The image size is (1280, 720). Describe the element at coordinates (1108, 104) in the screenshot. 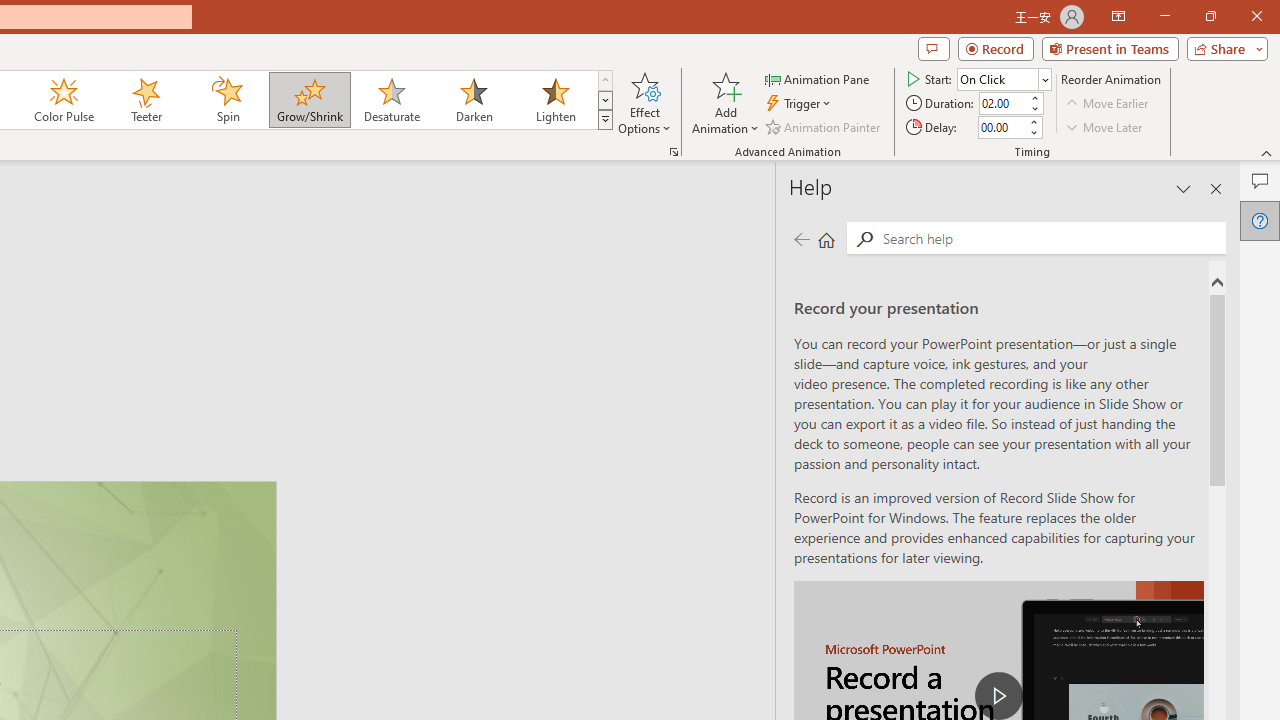

I see `Move Earlier` at that location.